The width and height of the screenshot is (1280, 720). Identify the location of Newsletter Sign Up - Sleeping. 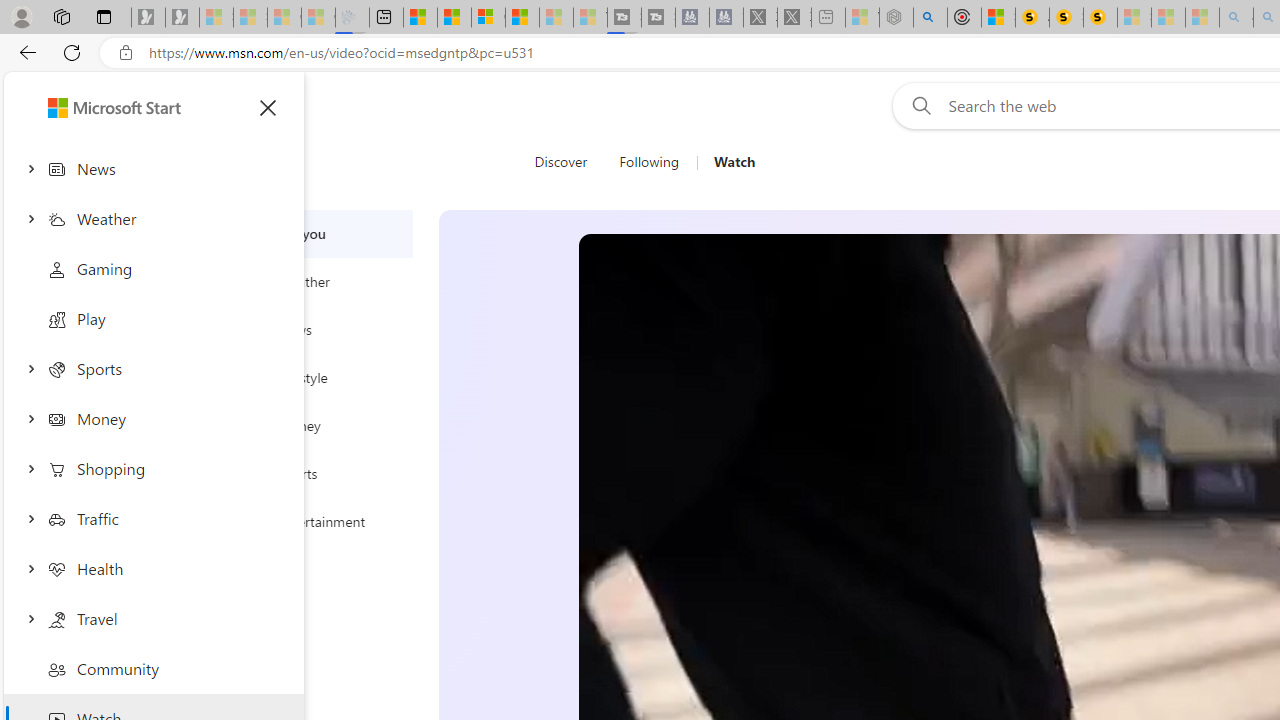
(182, 18).